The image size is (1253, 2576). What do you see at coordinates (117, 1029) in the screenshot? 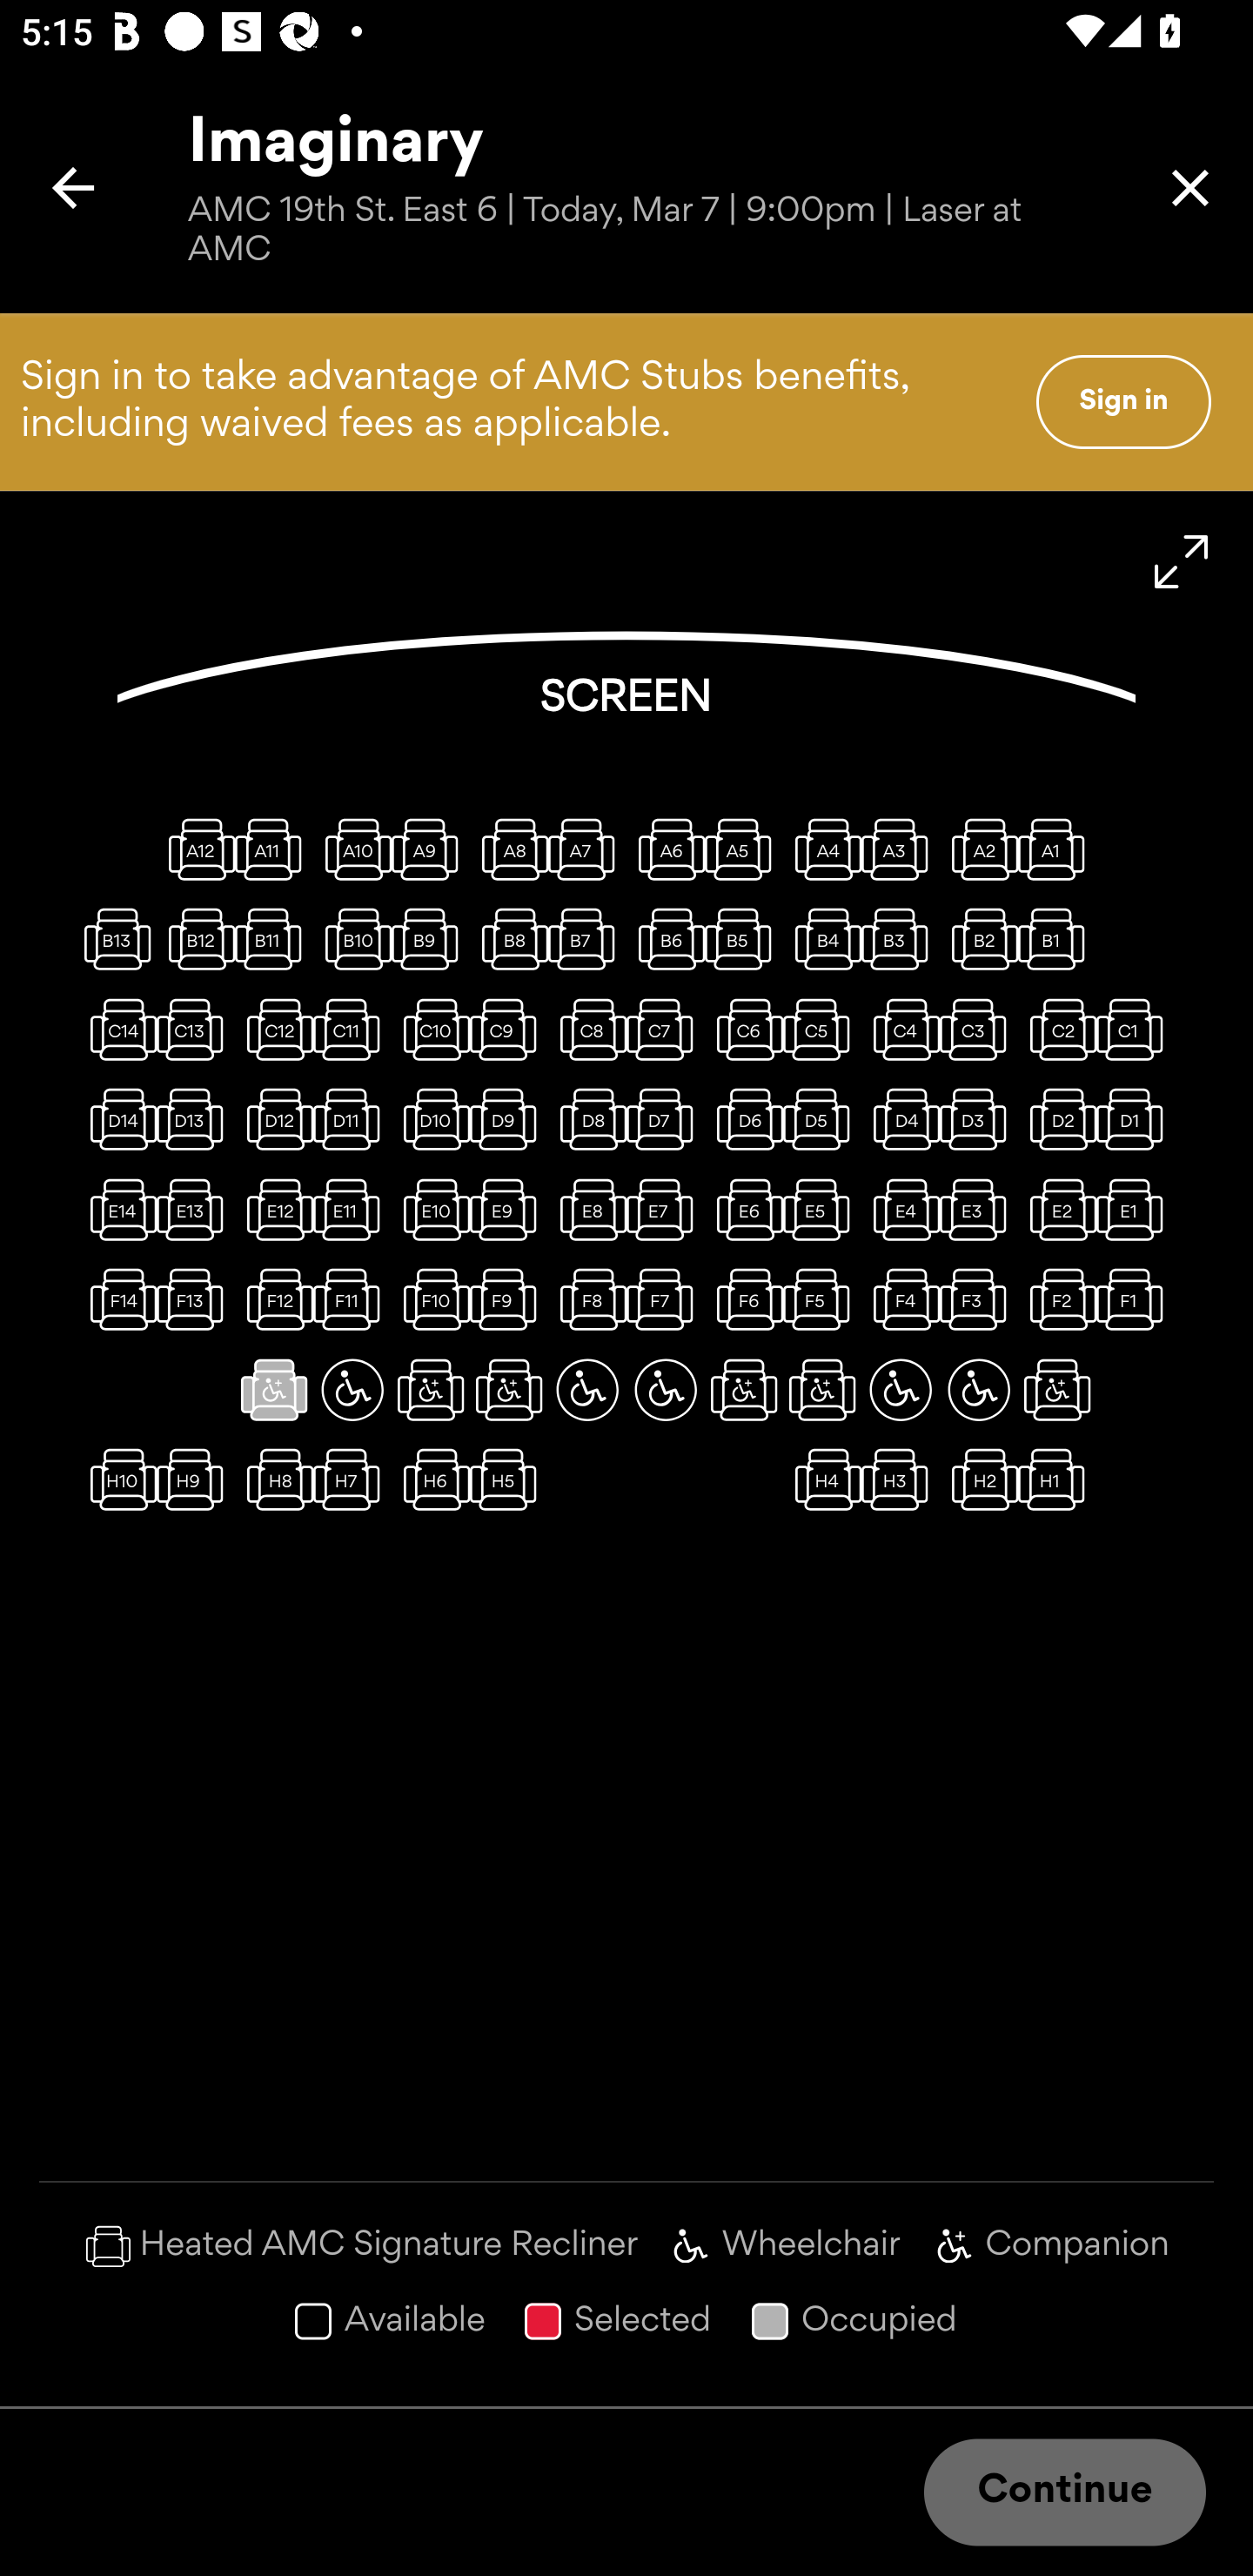
I see `C14, Regular seat, available` at bounding box center [117, 1029].